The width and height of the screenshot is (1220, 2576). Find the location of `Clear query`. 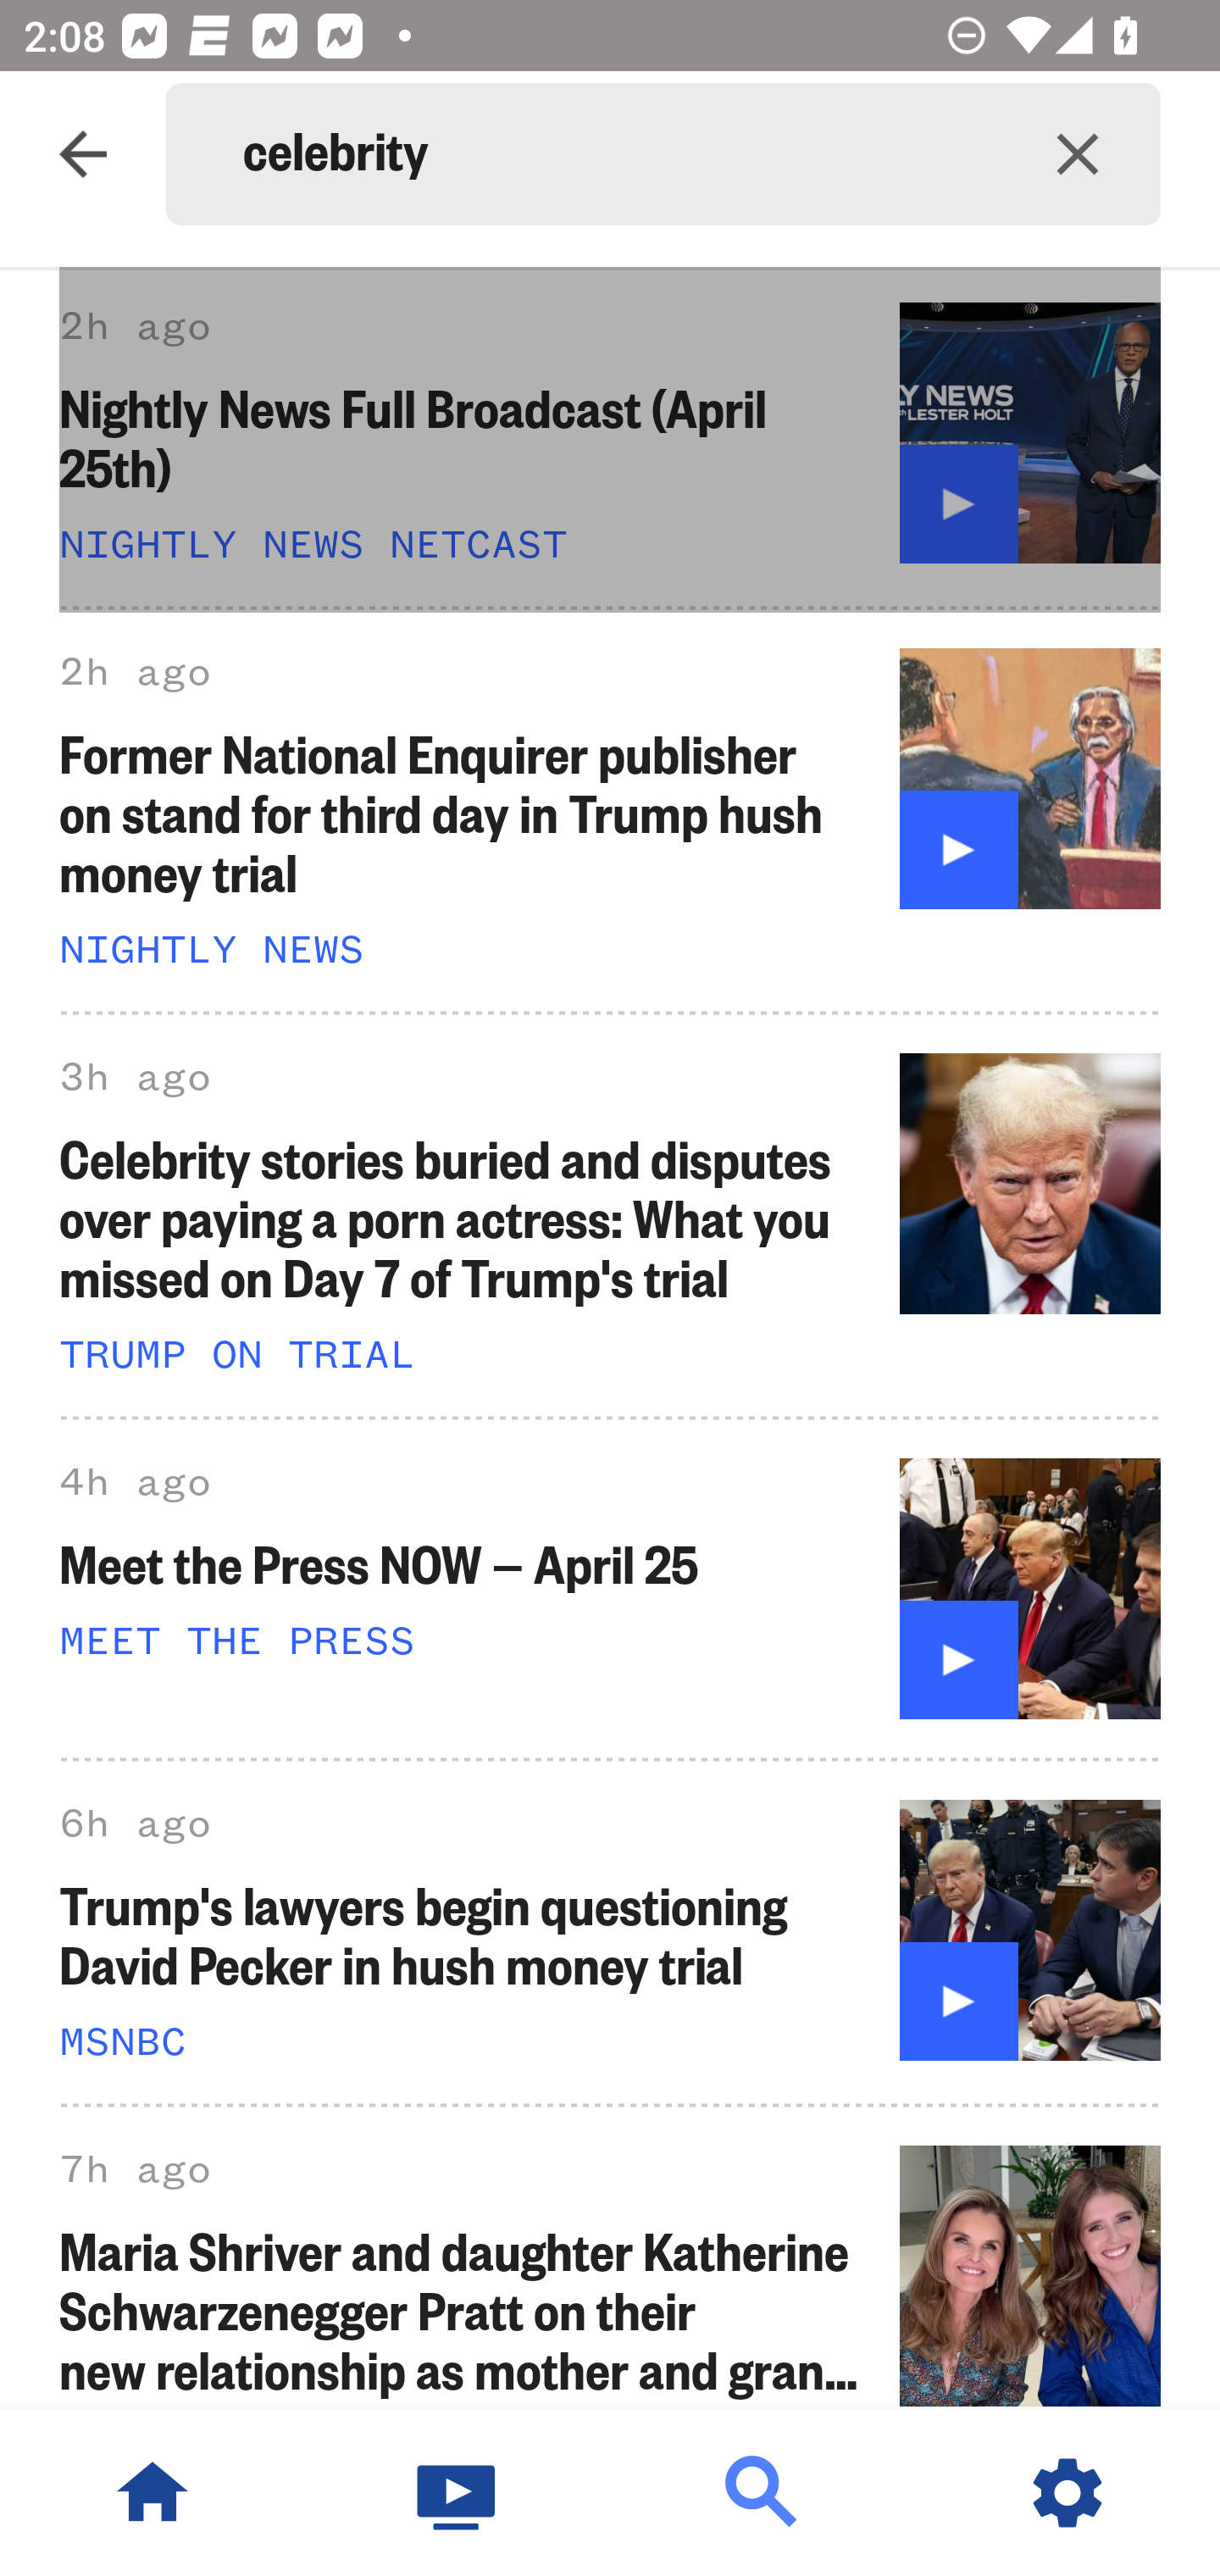

Clear query is located at coordinates (1078, 154).